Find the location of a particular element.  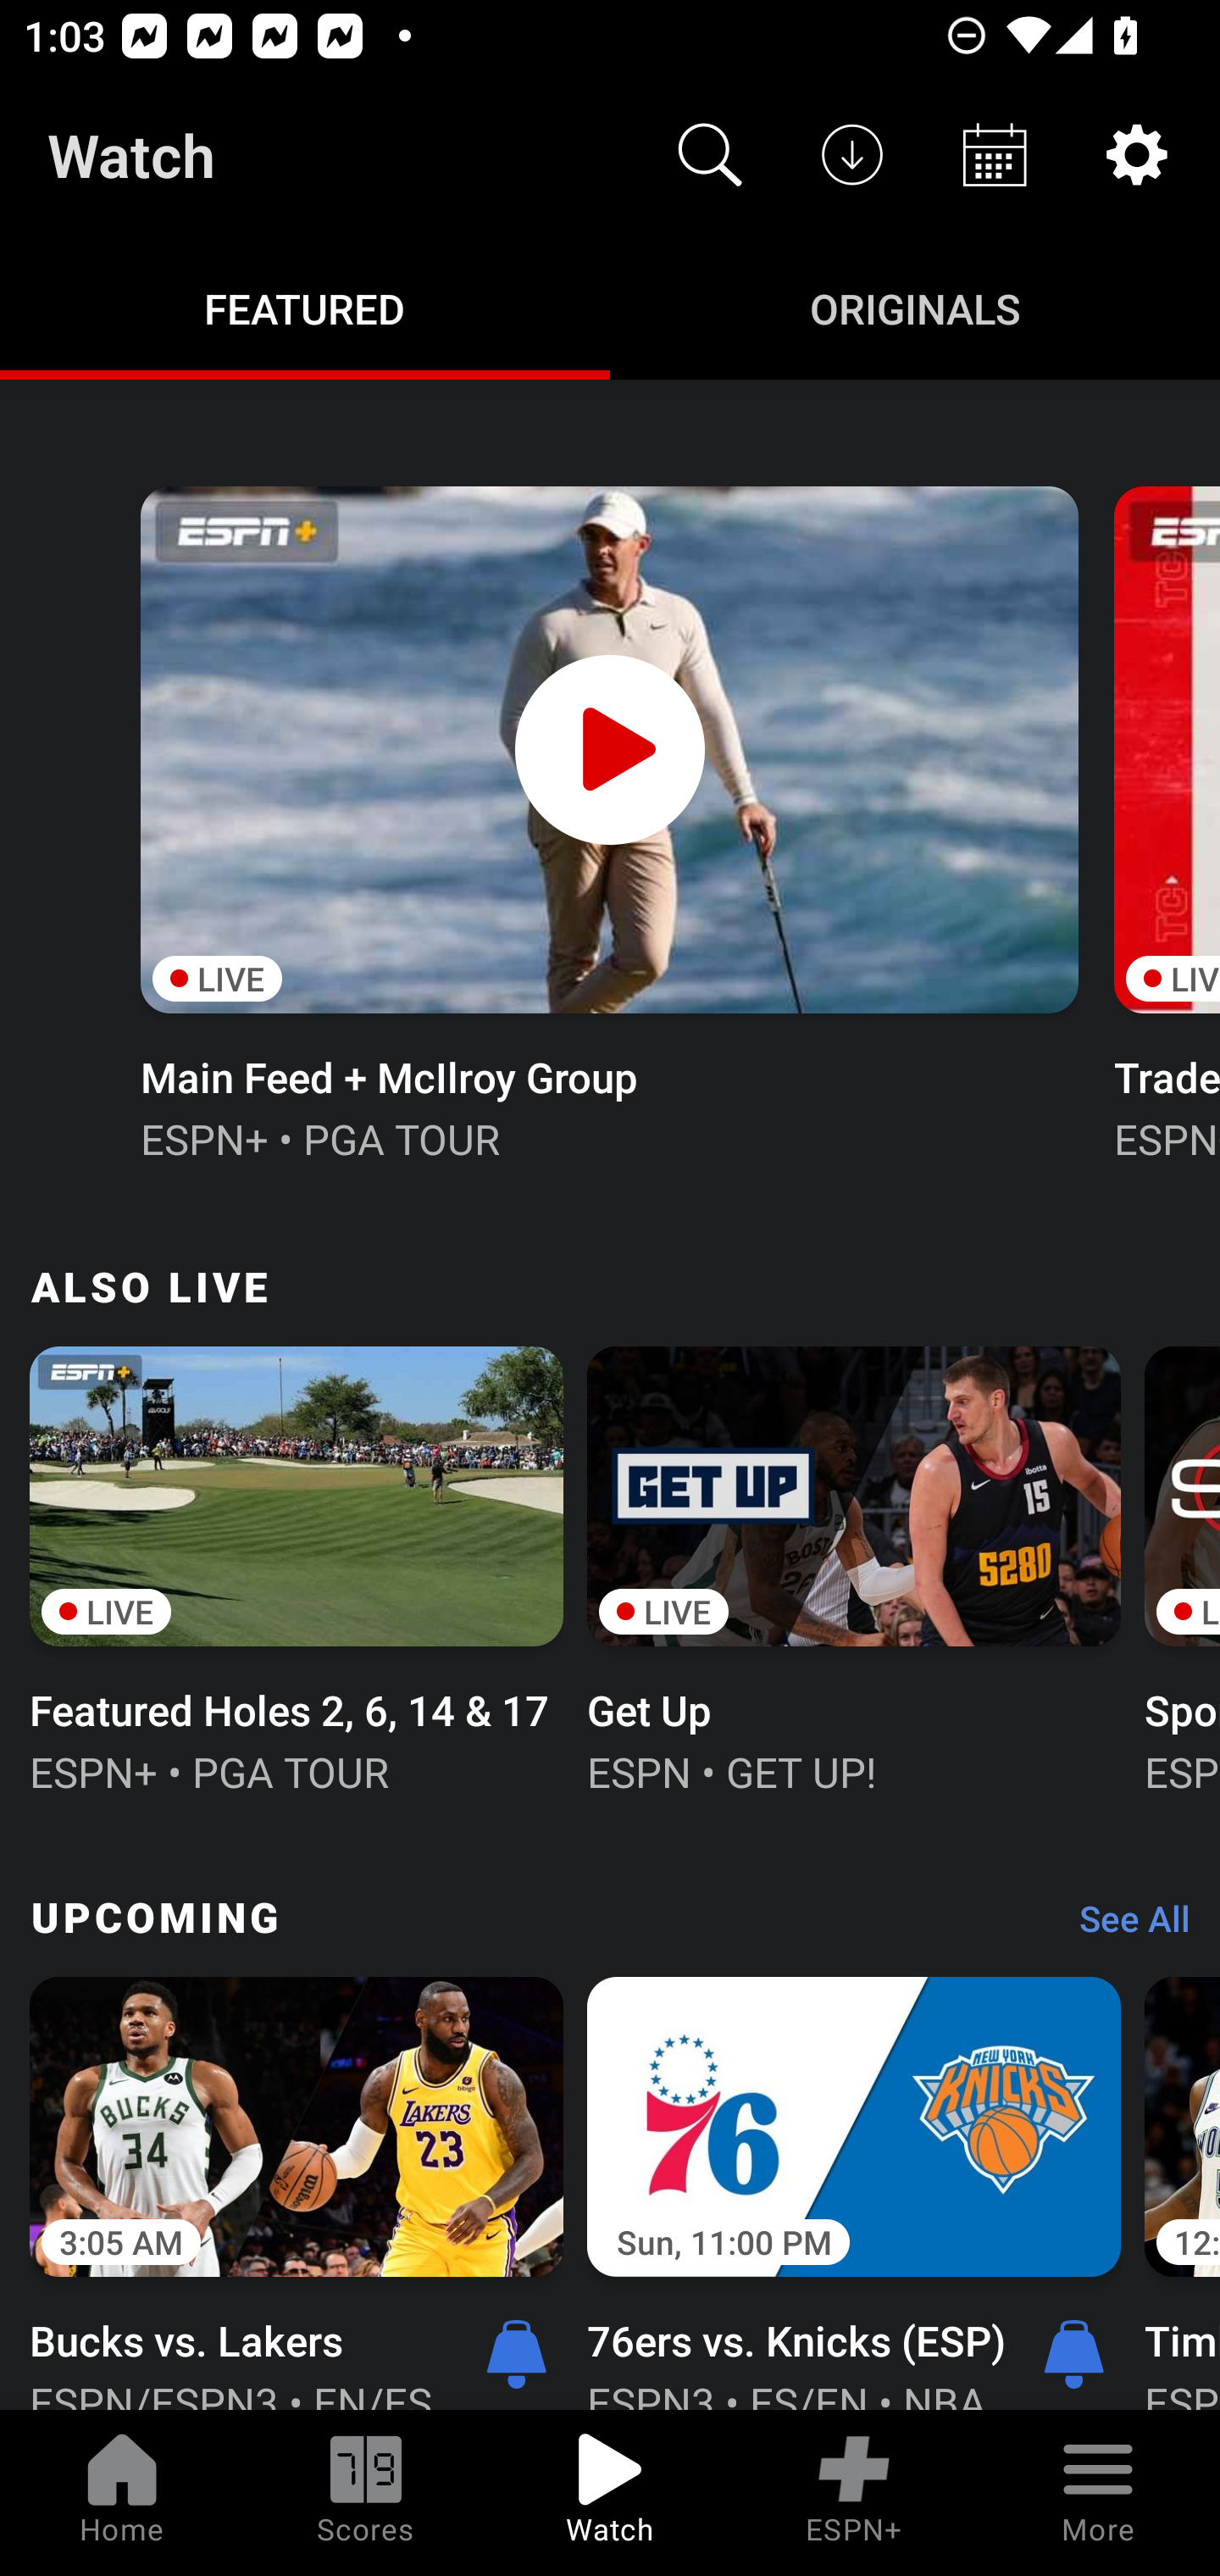

LIVE Get Up ESPN • GET UP! is located at coordinates (854, 1567).